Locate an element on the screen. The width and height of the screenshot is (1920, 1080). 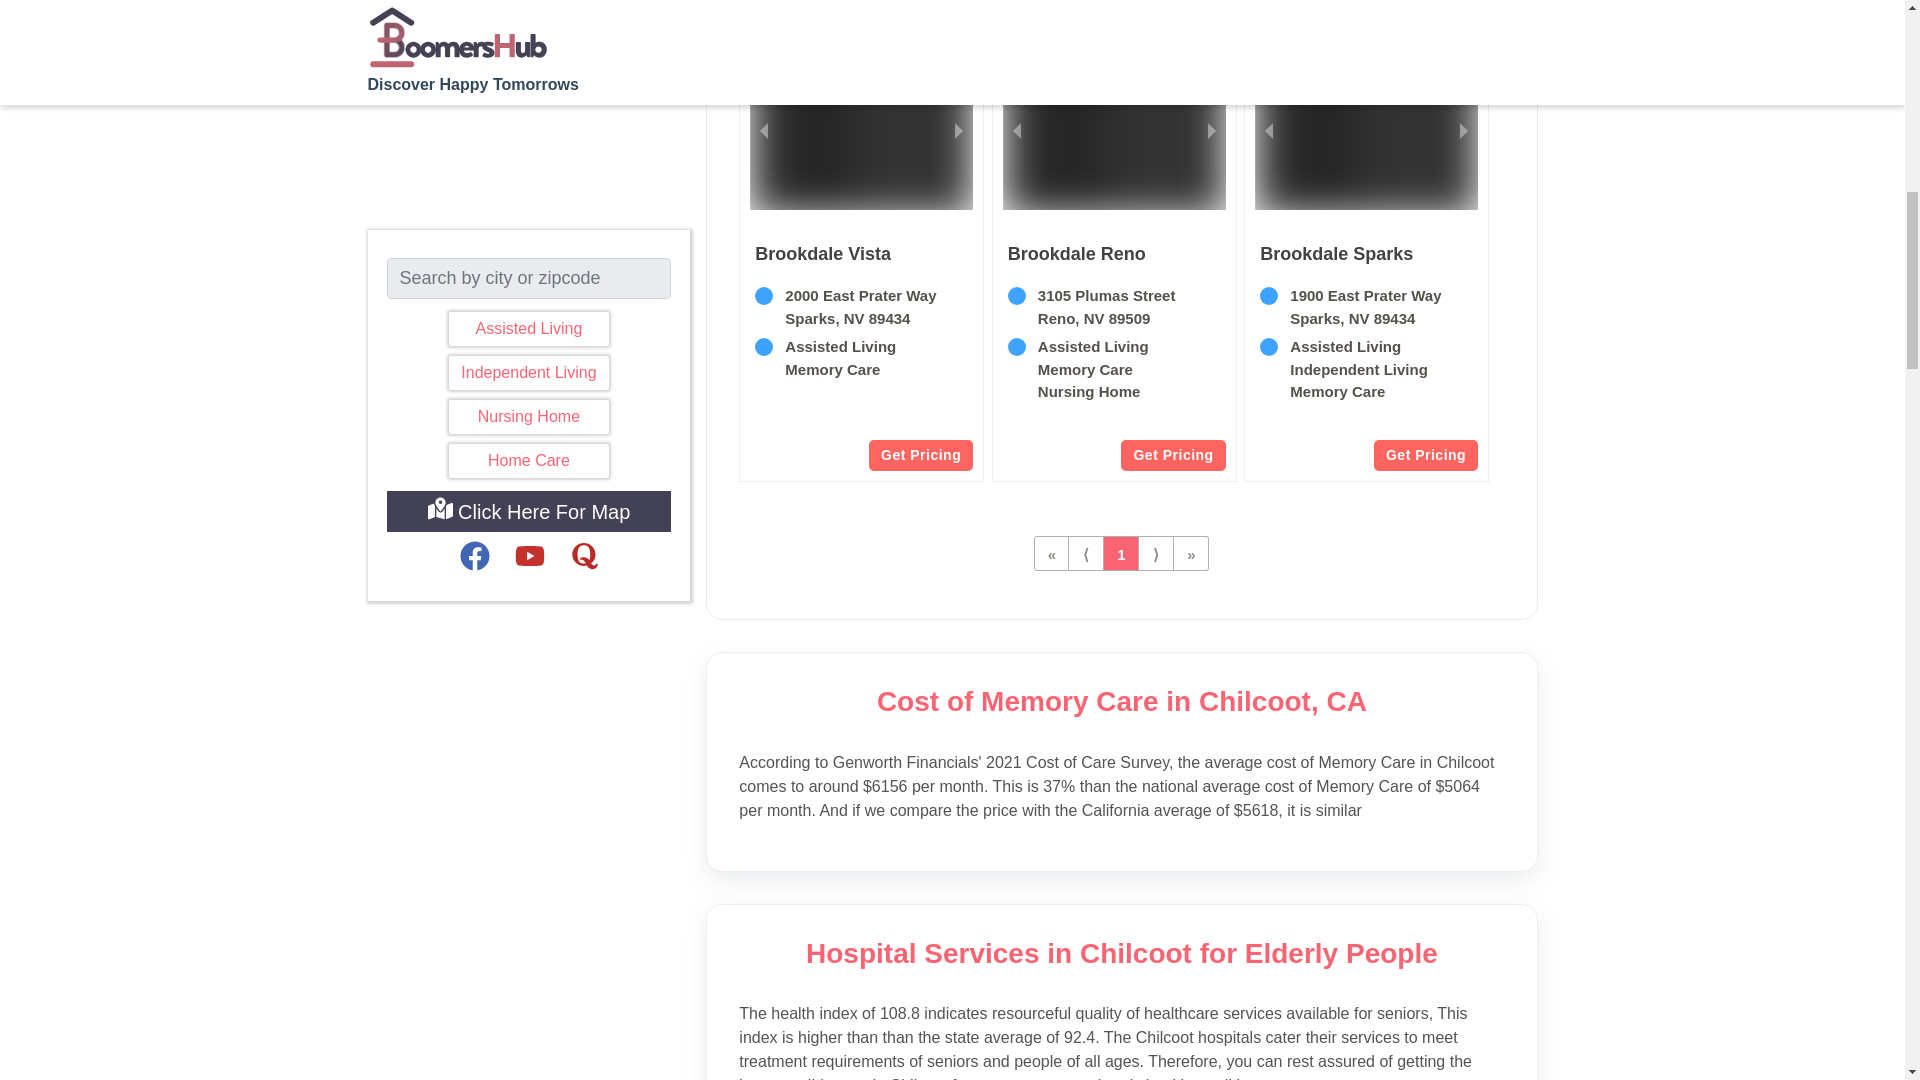
Brookdale Vista,Sparks,NV is located at coordinates (862, 355).